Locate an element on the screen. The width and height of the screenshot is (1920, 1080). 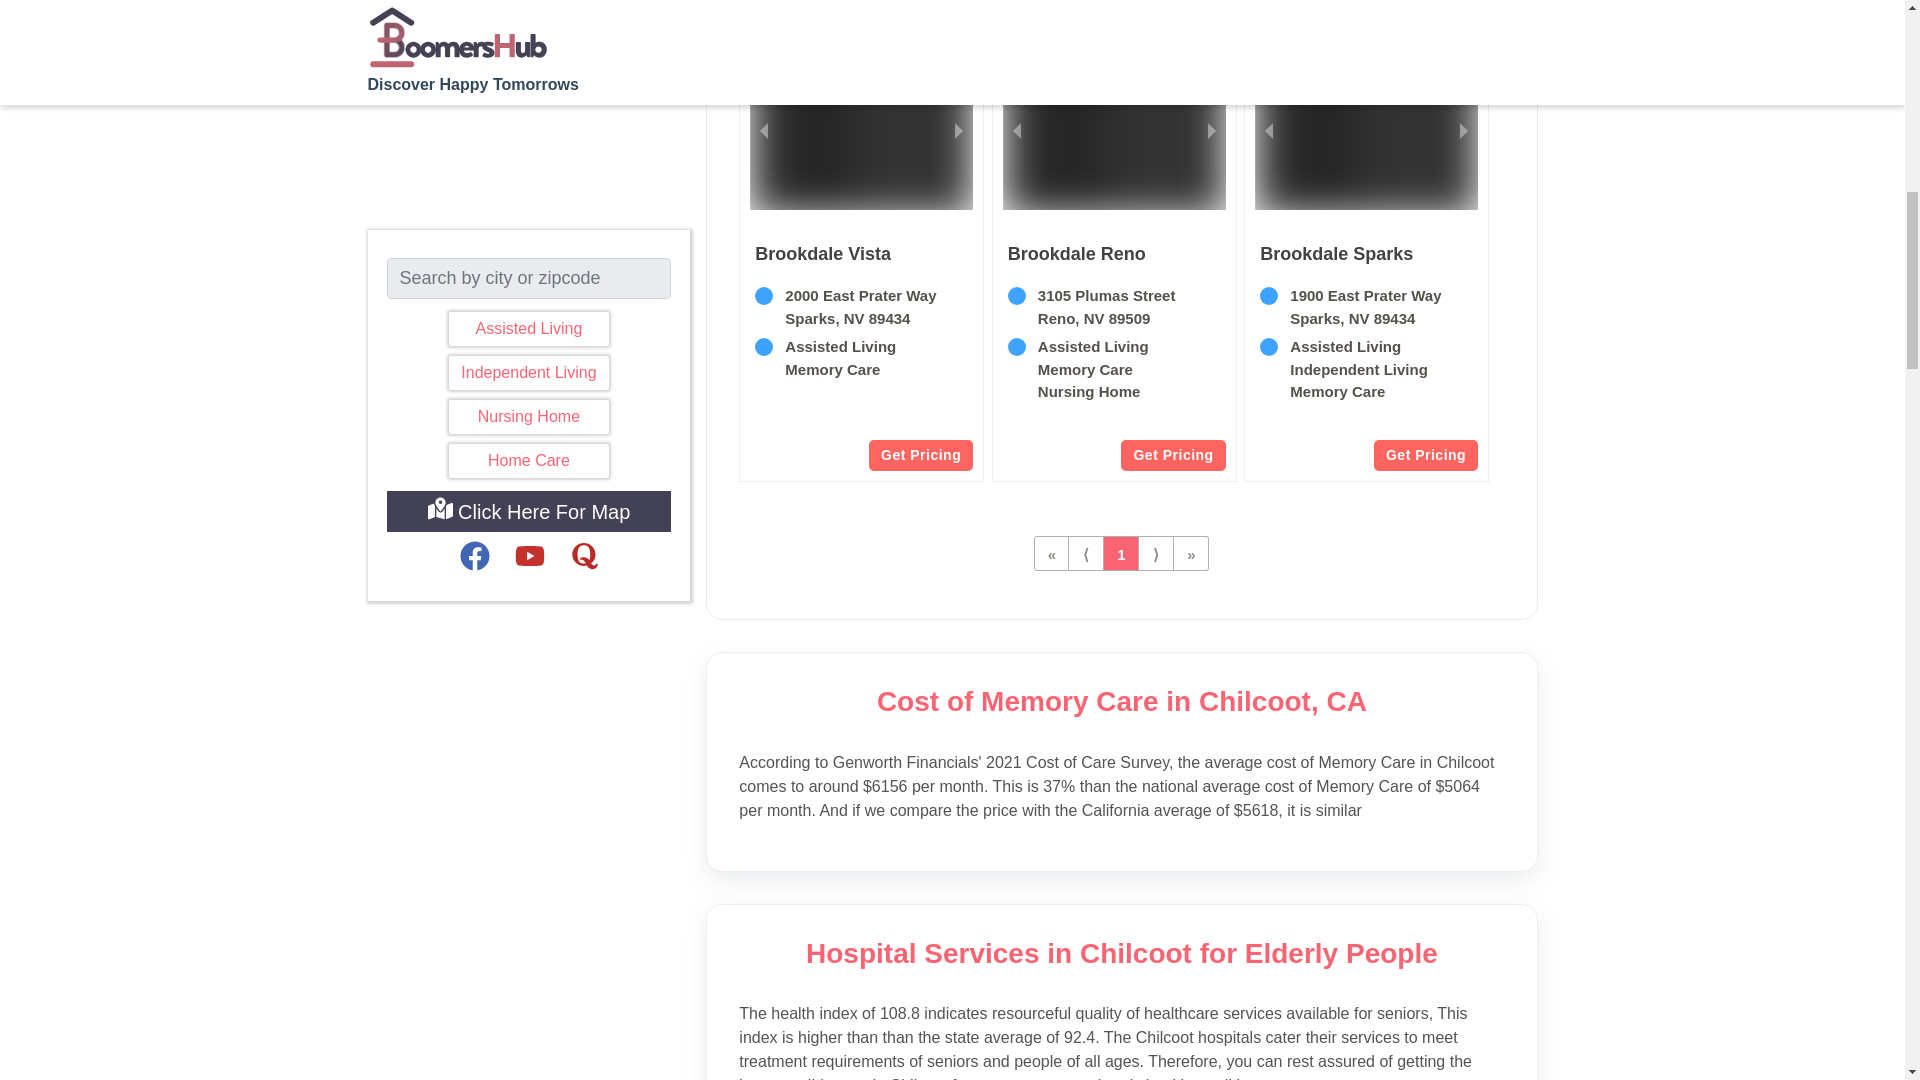
Brookdale Vista,Sparks,NV is located at coordinates (862, 355).